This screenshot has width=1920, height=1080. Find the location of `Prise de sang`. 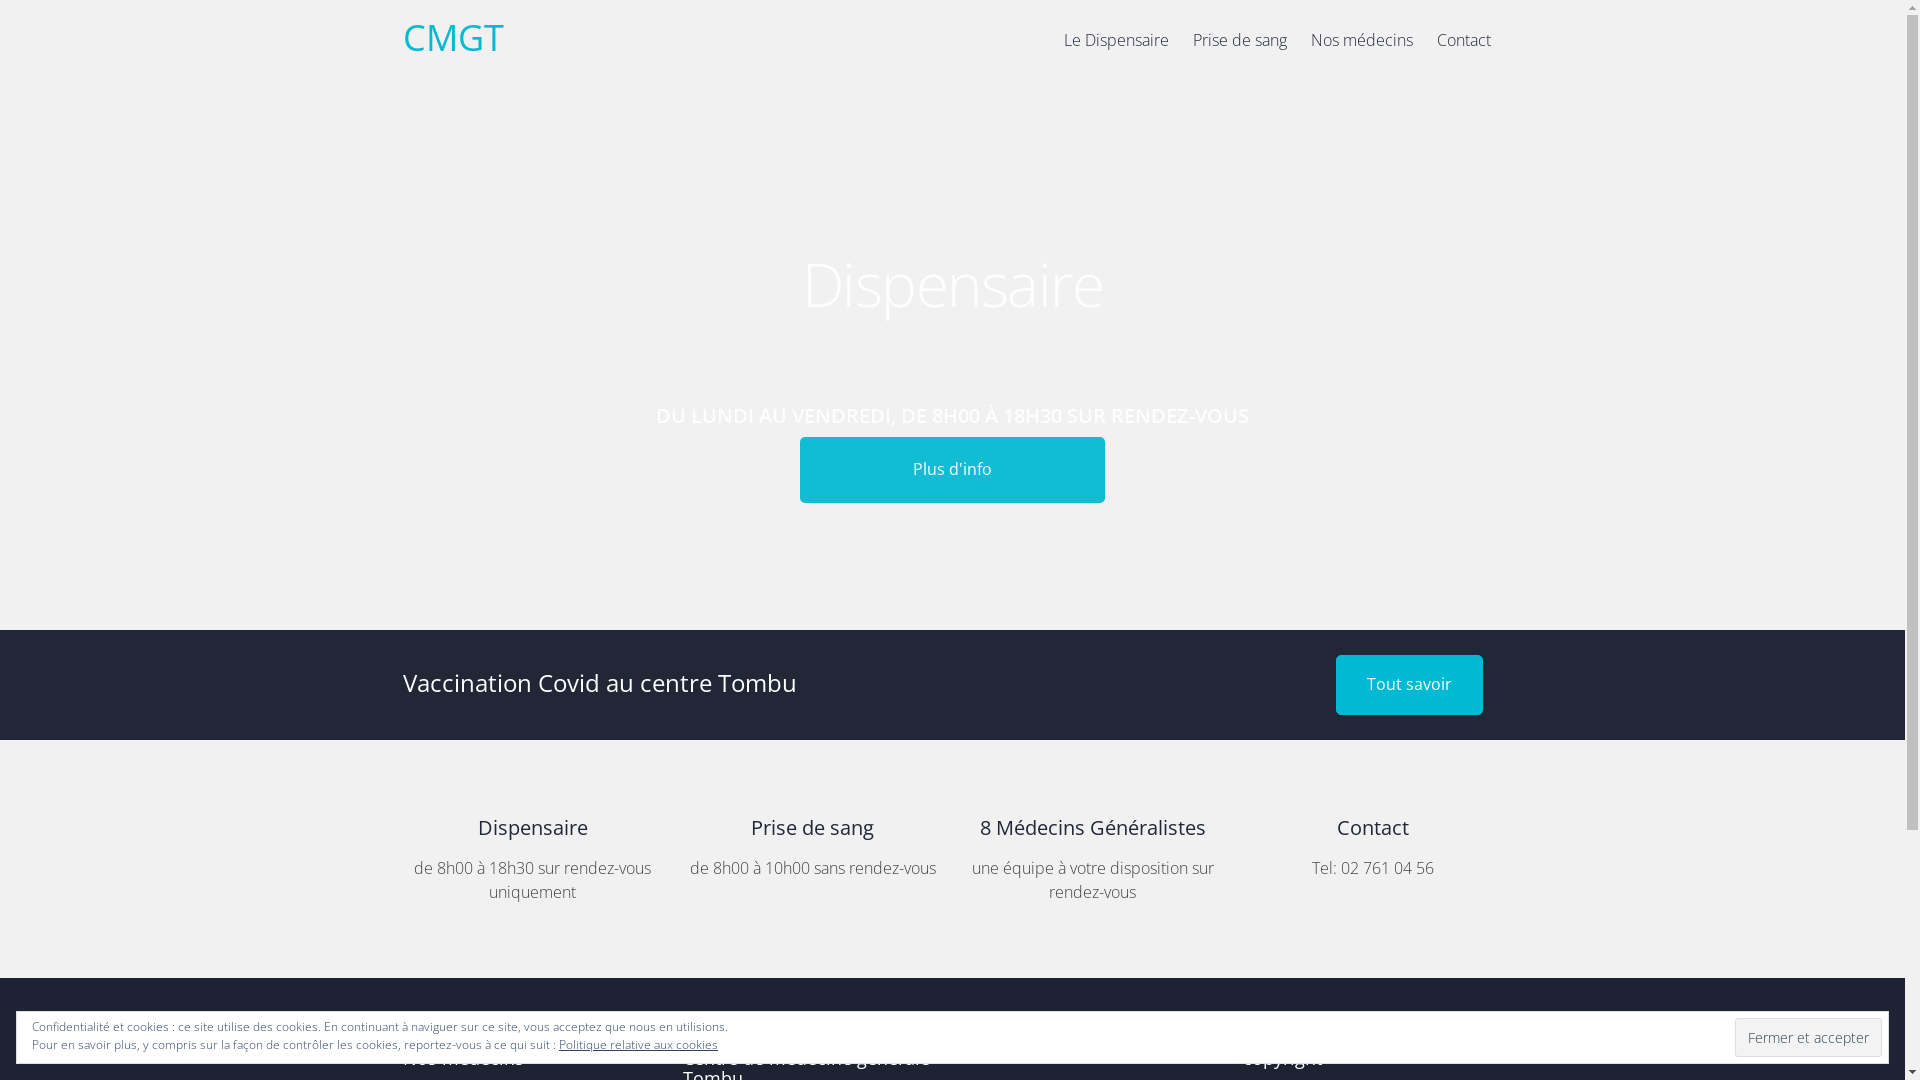

Prise de sang is located at coordinates (1239, 50).